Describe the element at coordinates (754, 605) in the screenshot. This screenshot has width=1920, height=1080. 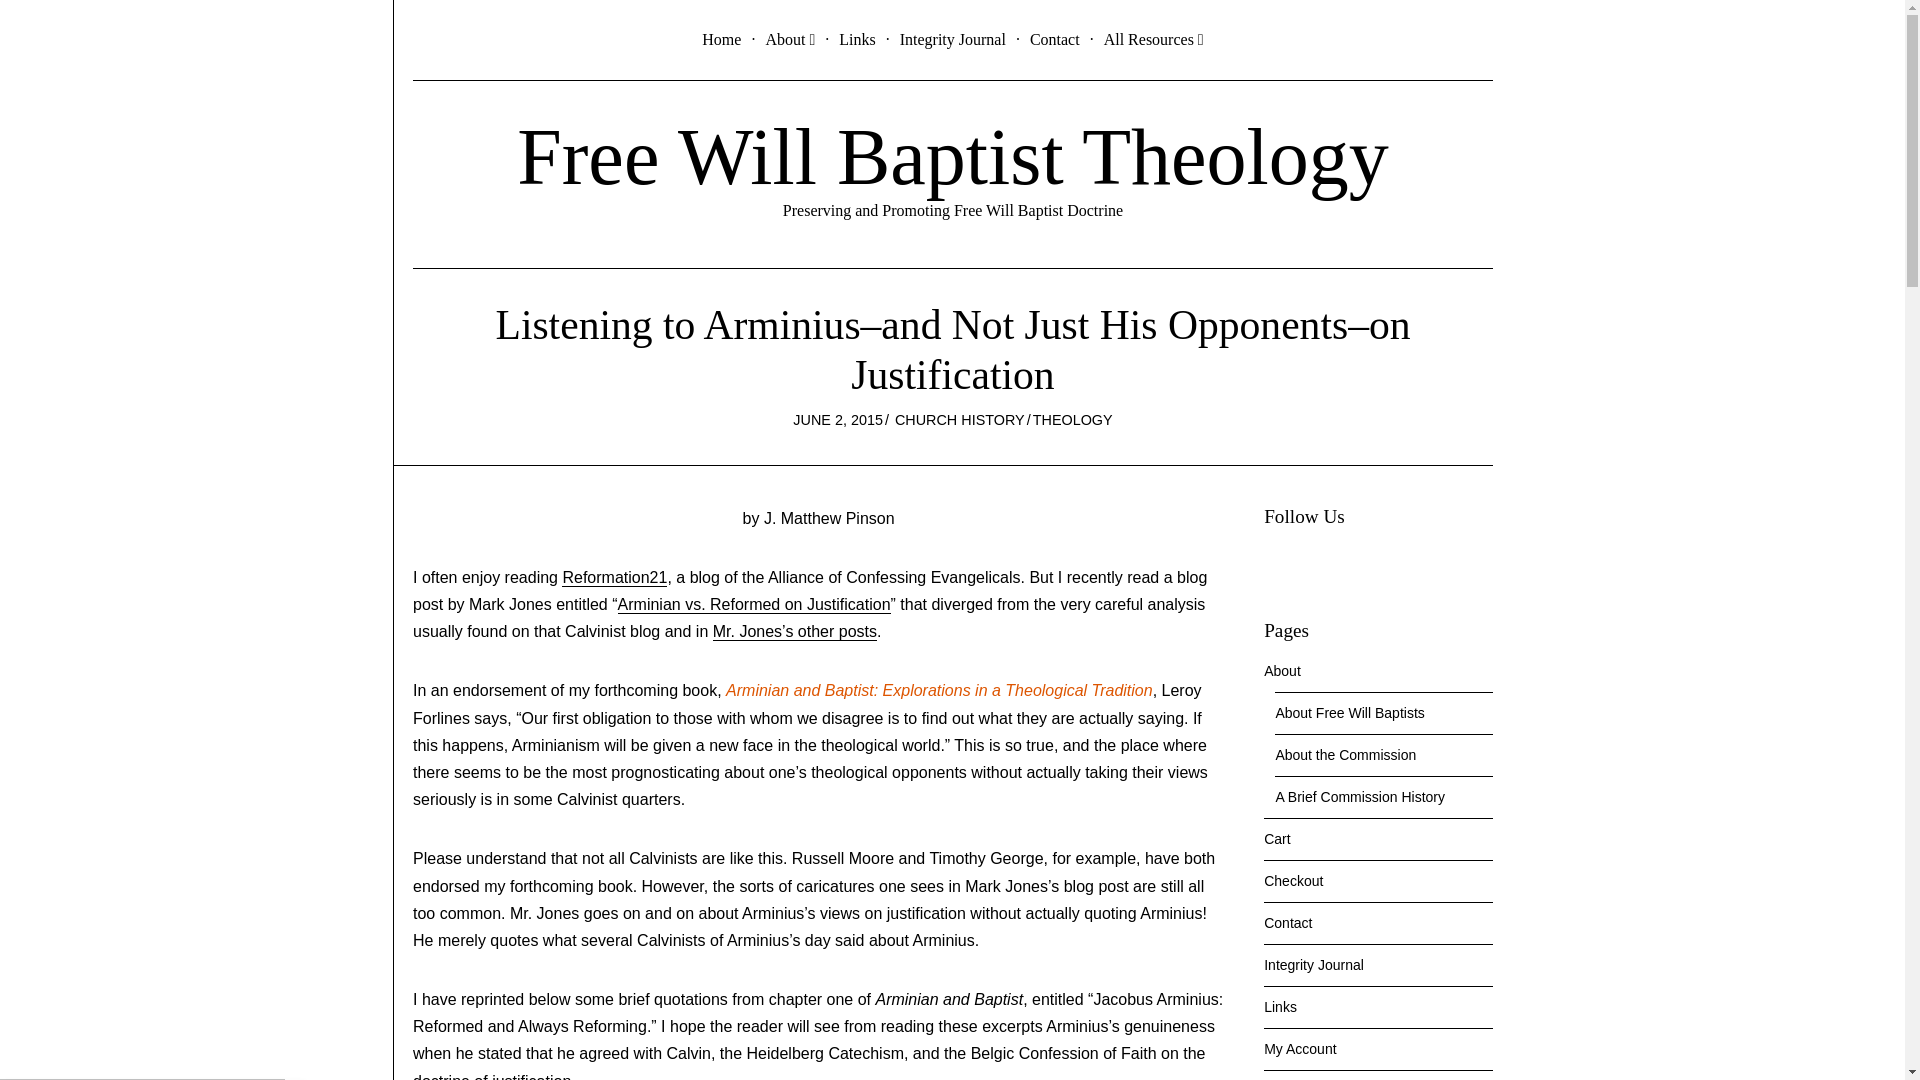
I see `Arminian vs. Reformed on Justification` at that location.